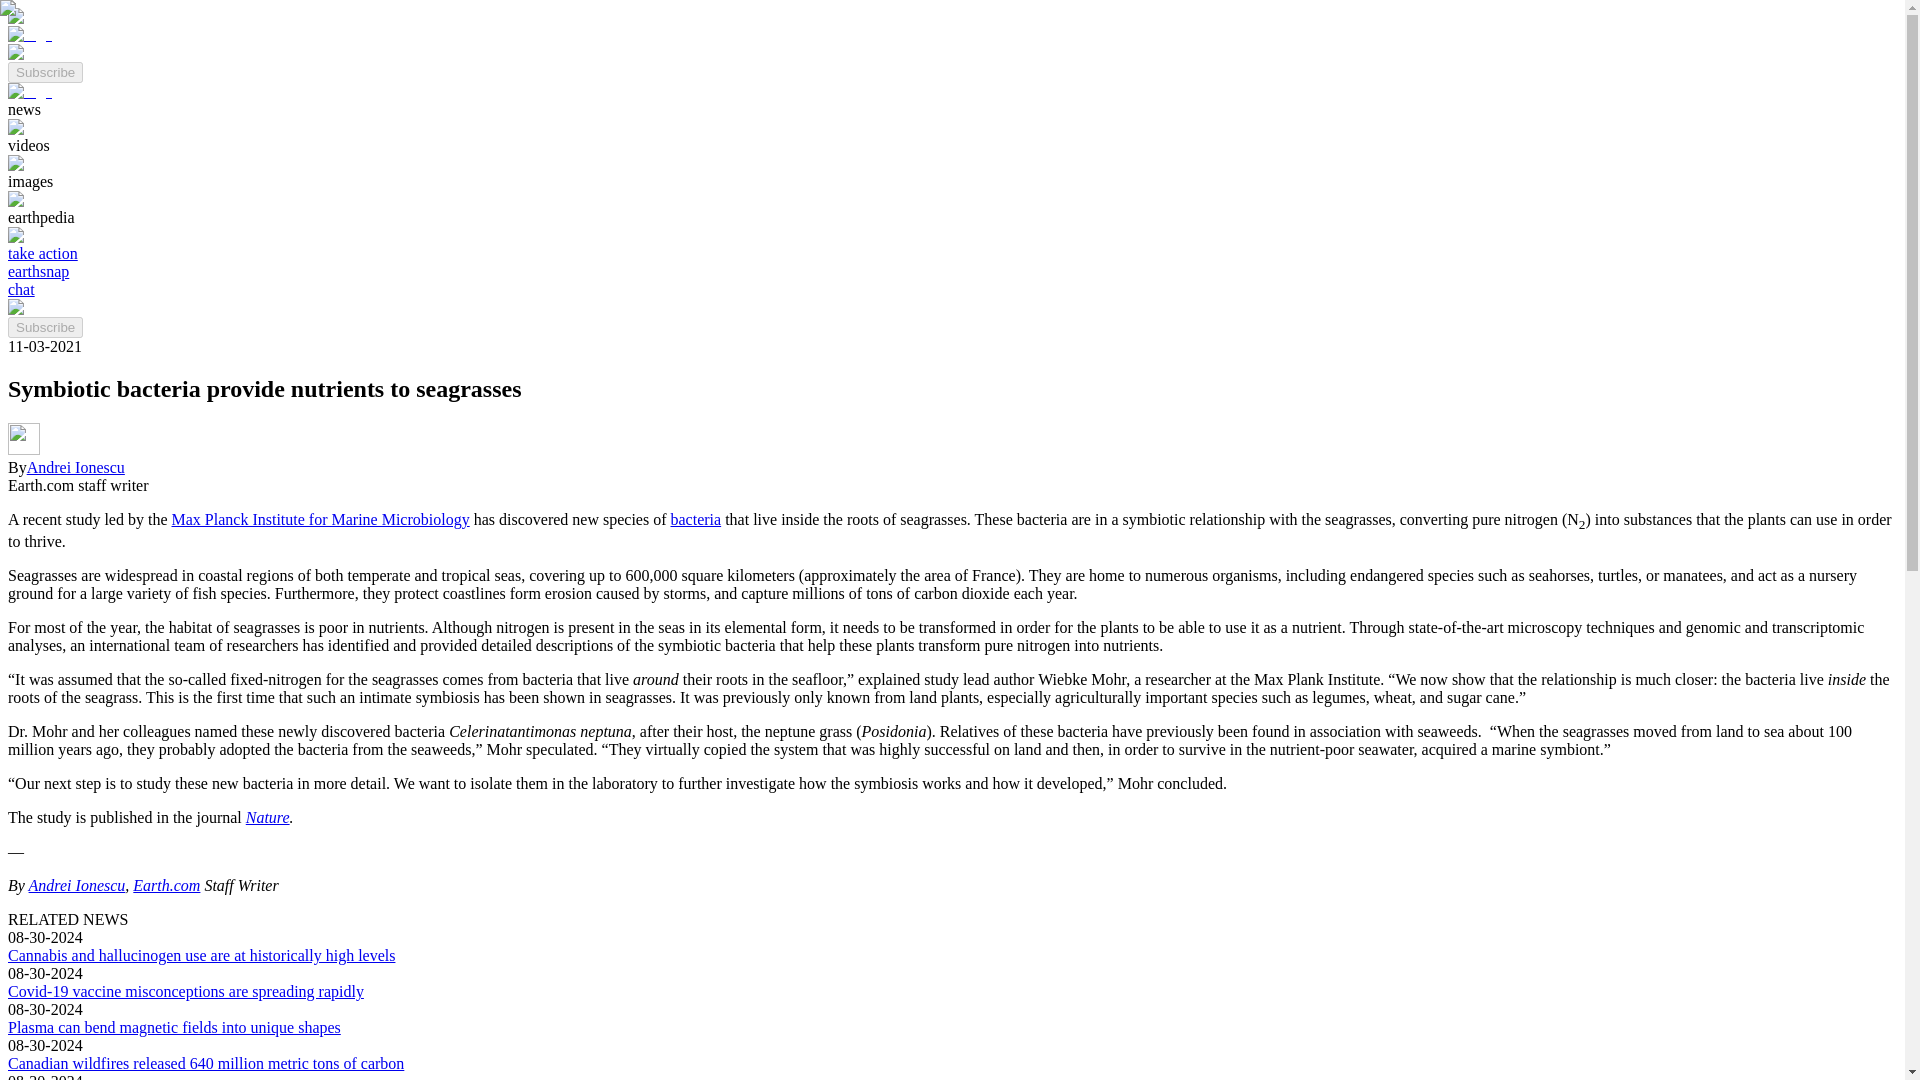  Describe the element at coordinates (174, 1027) in the screenshot. I see `Plasma can bend magnetic fields into unique shapes` at that location.